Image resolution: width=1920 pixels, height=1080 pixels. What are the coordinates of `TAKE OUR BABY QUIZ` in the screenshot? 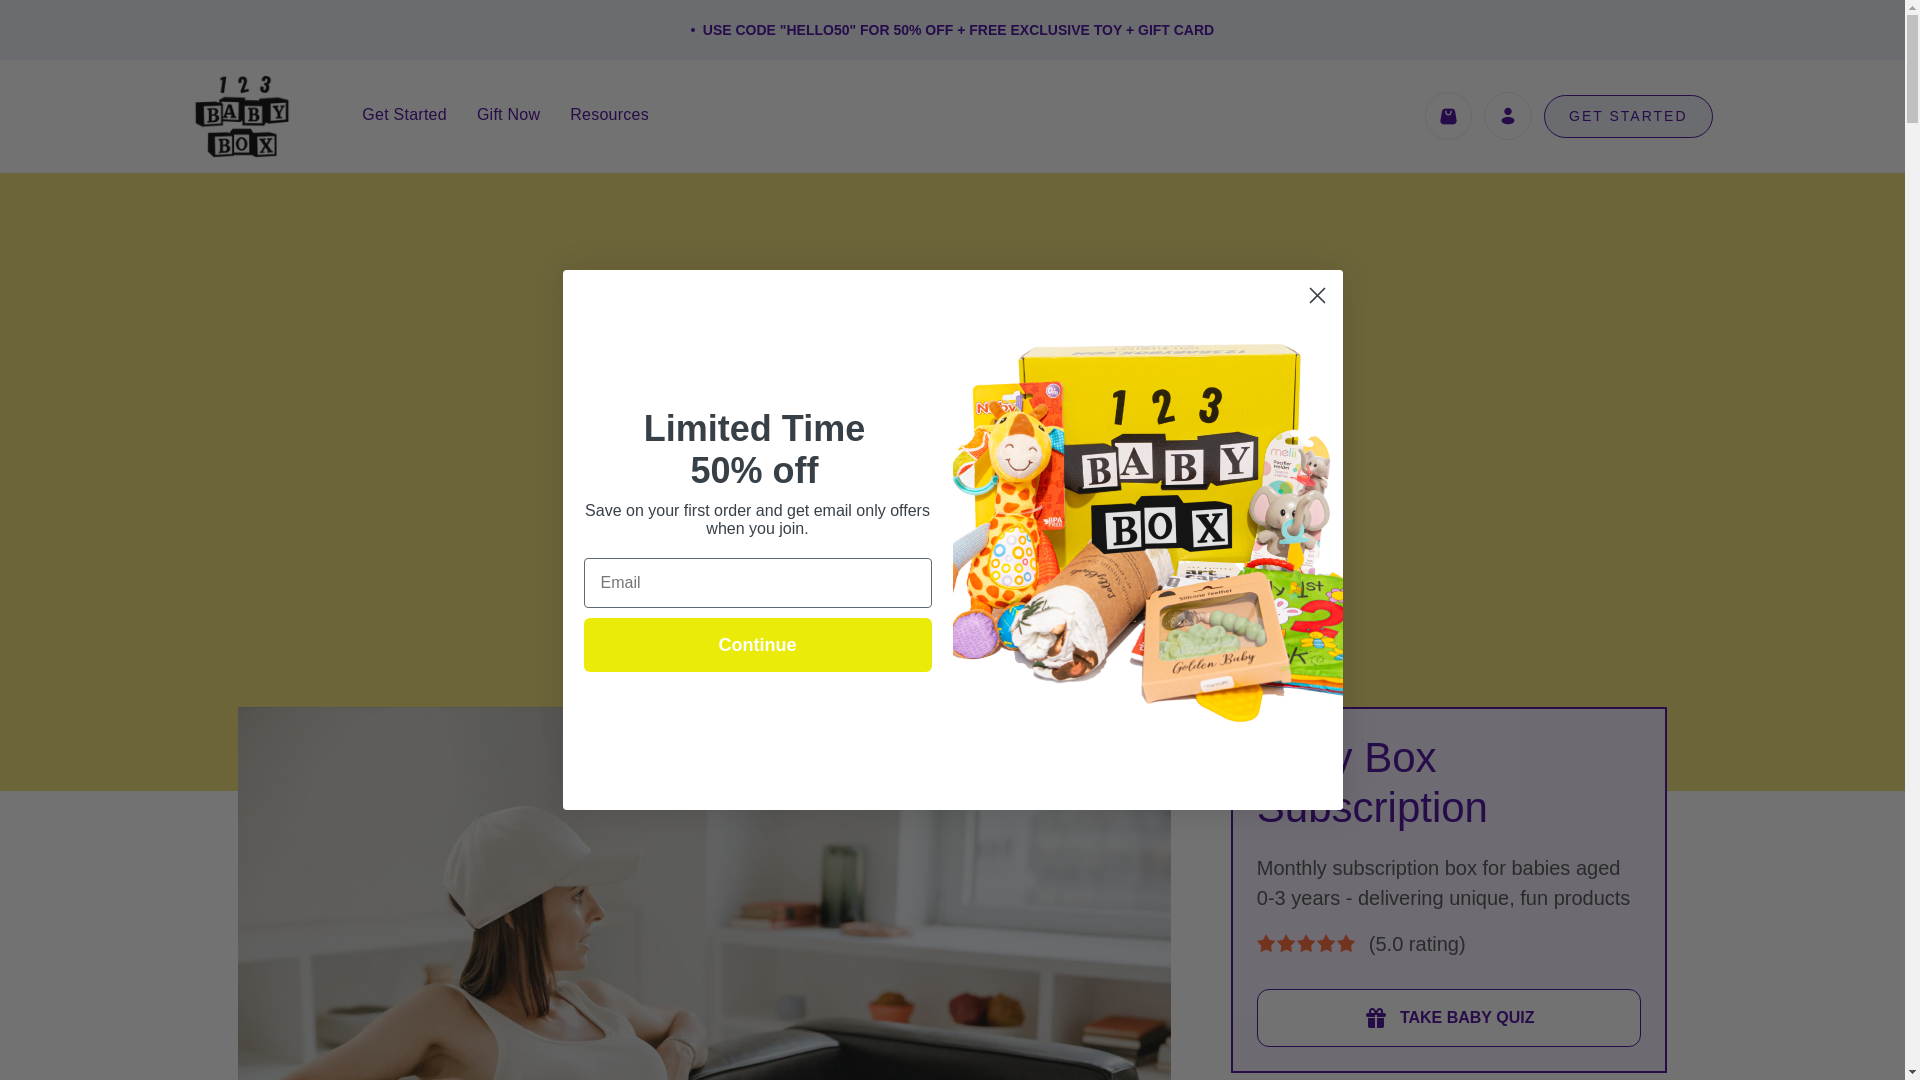 It's located at (952, 576).